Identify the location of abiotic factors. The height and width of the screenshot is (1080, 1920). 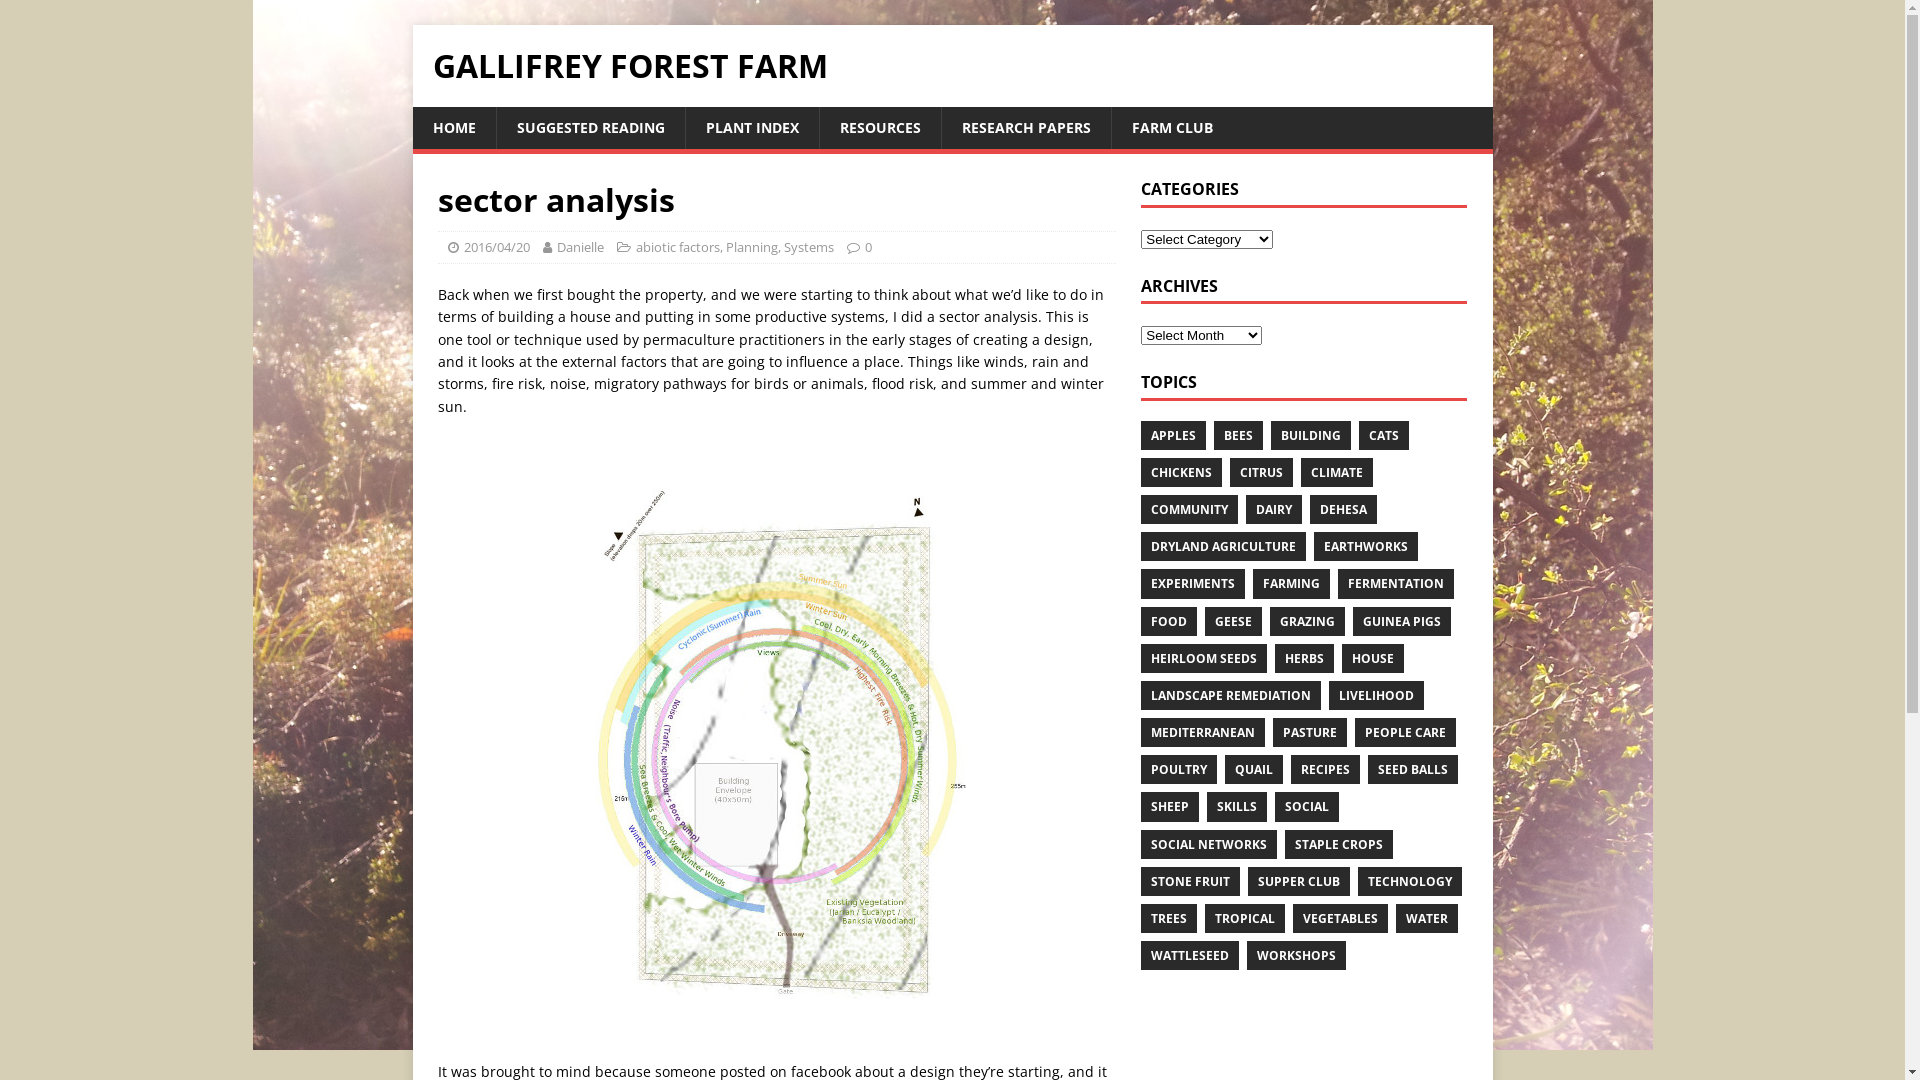
(678, 247).